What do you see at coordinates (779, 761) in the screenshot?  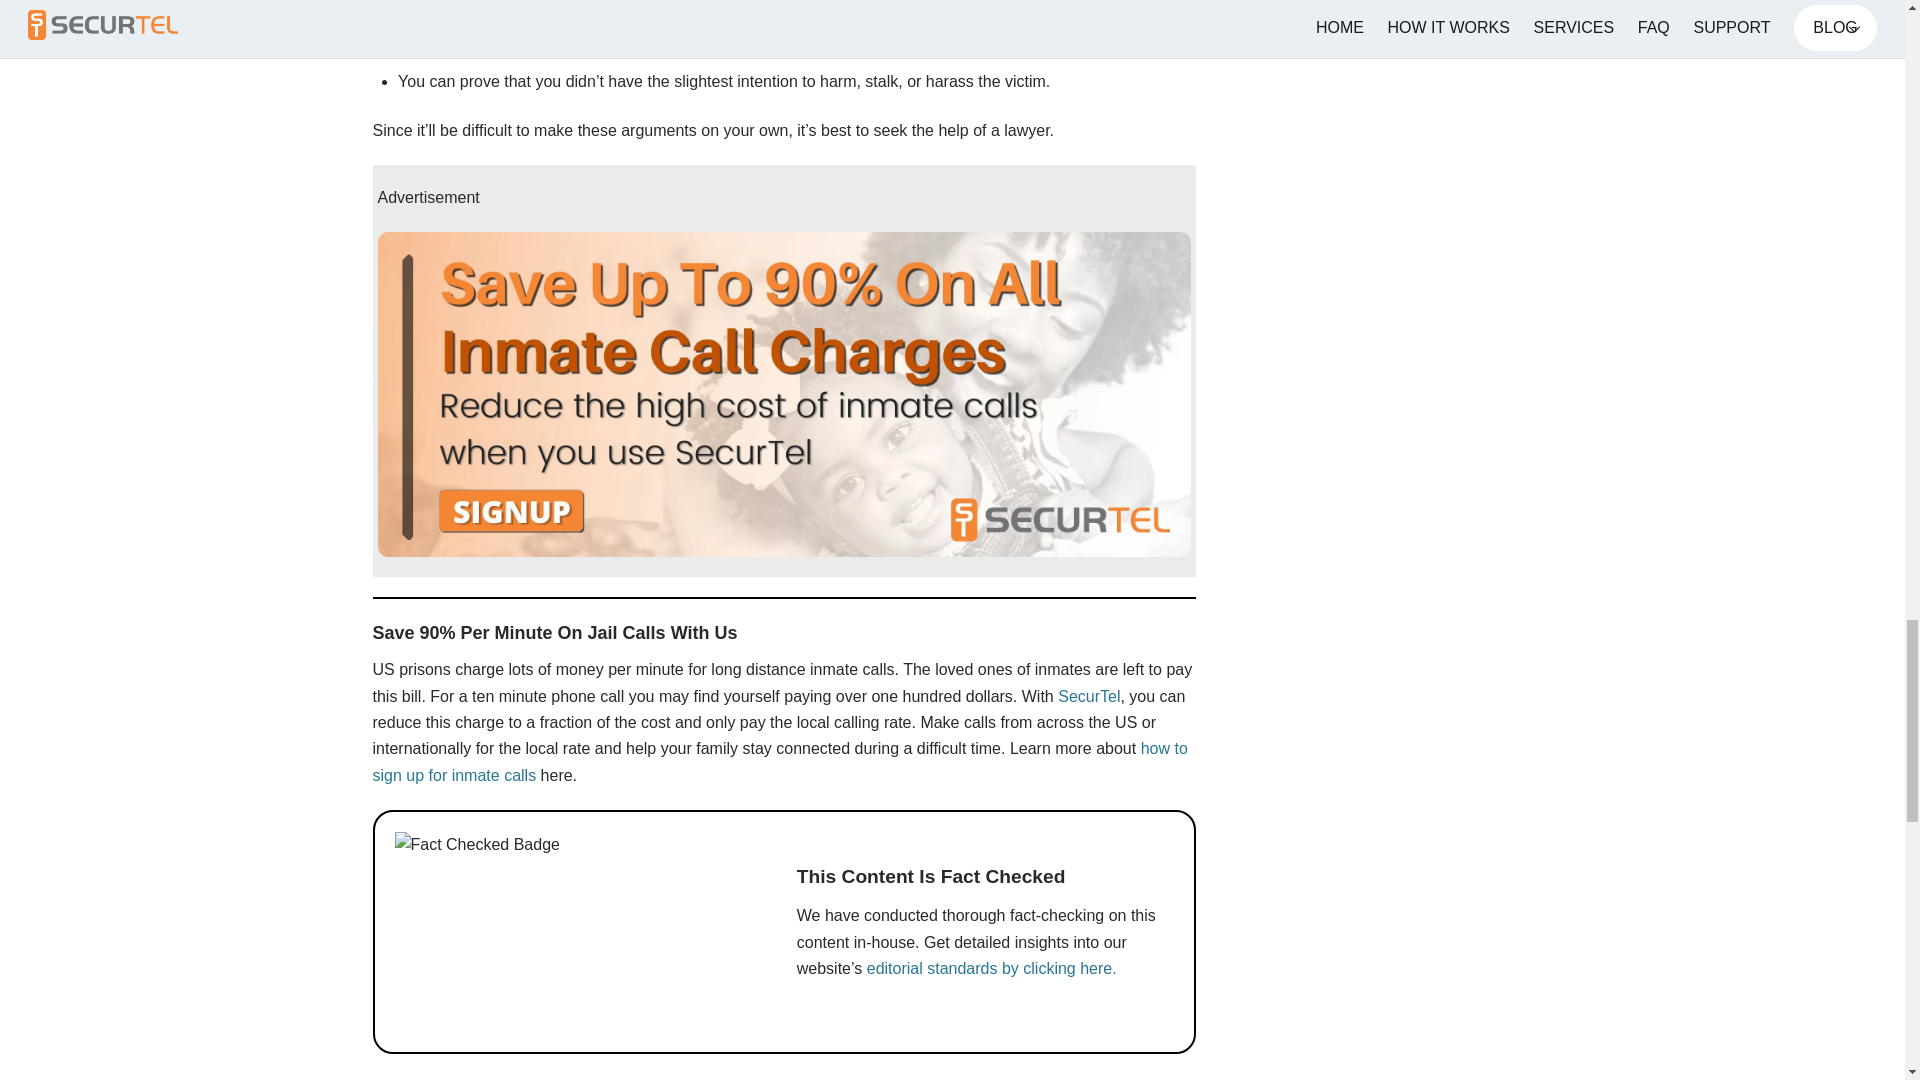 I see `how to sign up for inmate calls` at bounding box center [779, 761].